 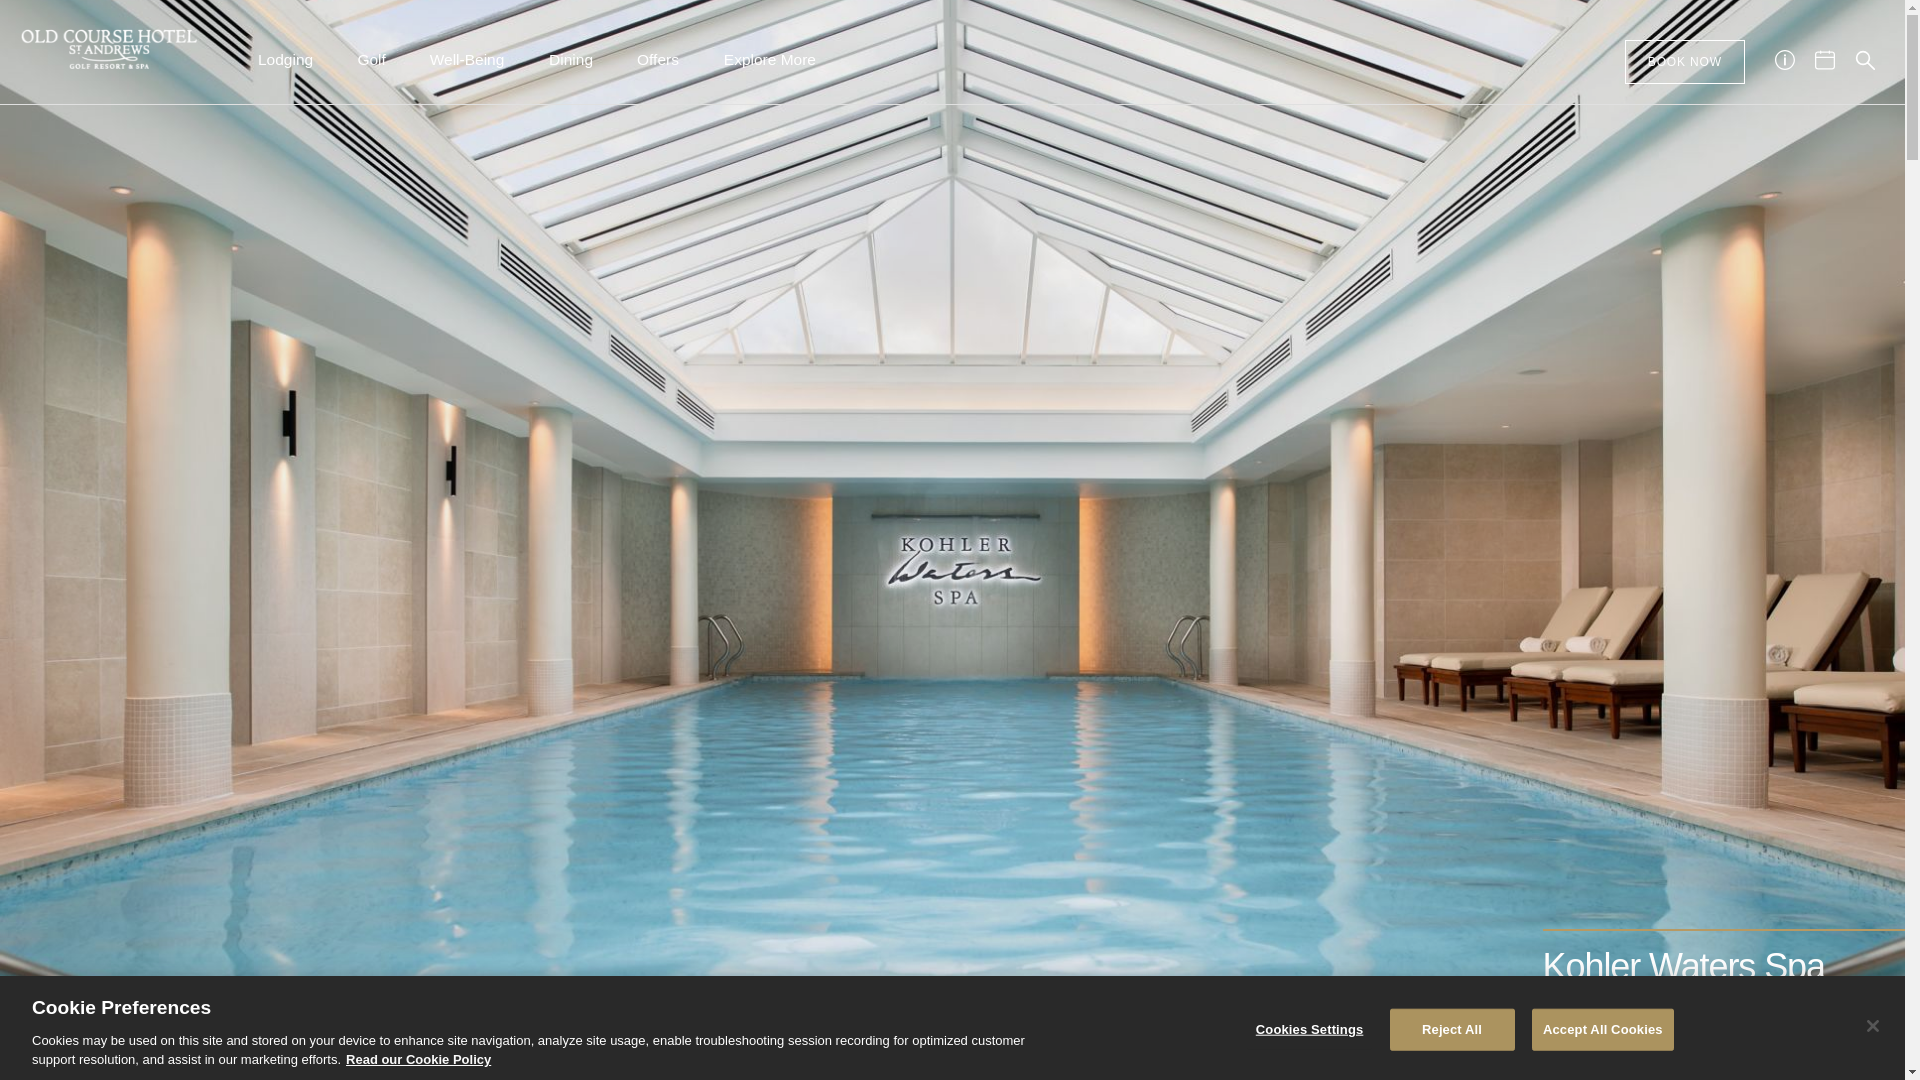 What do you see at coordinates (285, 68) in the screenshot?
I see `Lodging` at bounding box center [285, 68].